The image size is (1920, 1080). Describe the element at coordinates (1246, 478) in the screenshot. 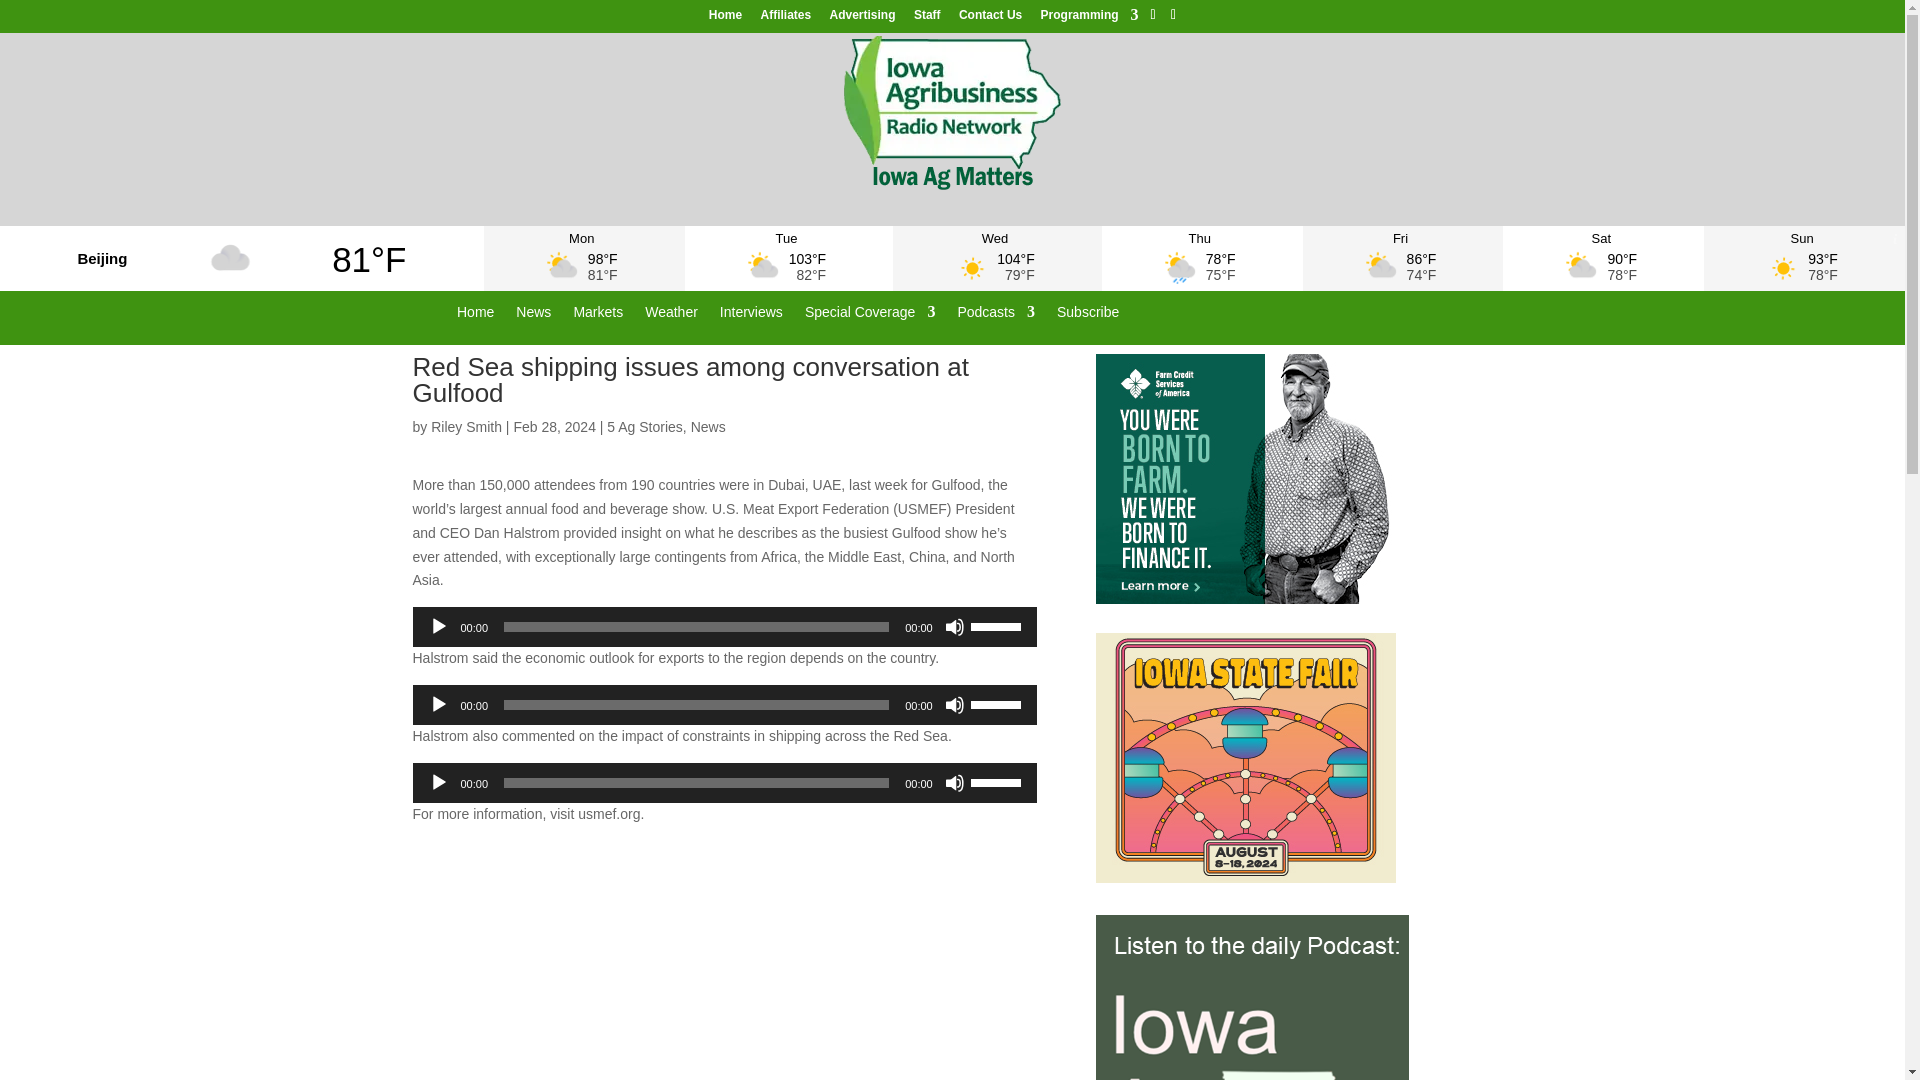

I see `18080-brand-born-to-farm-green-FCSA-300x250` at that location.